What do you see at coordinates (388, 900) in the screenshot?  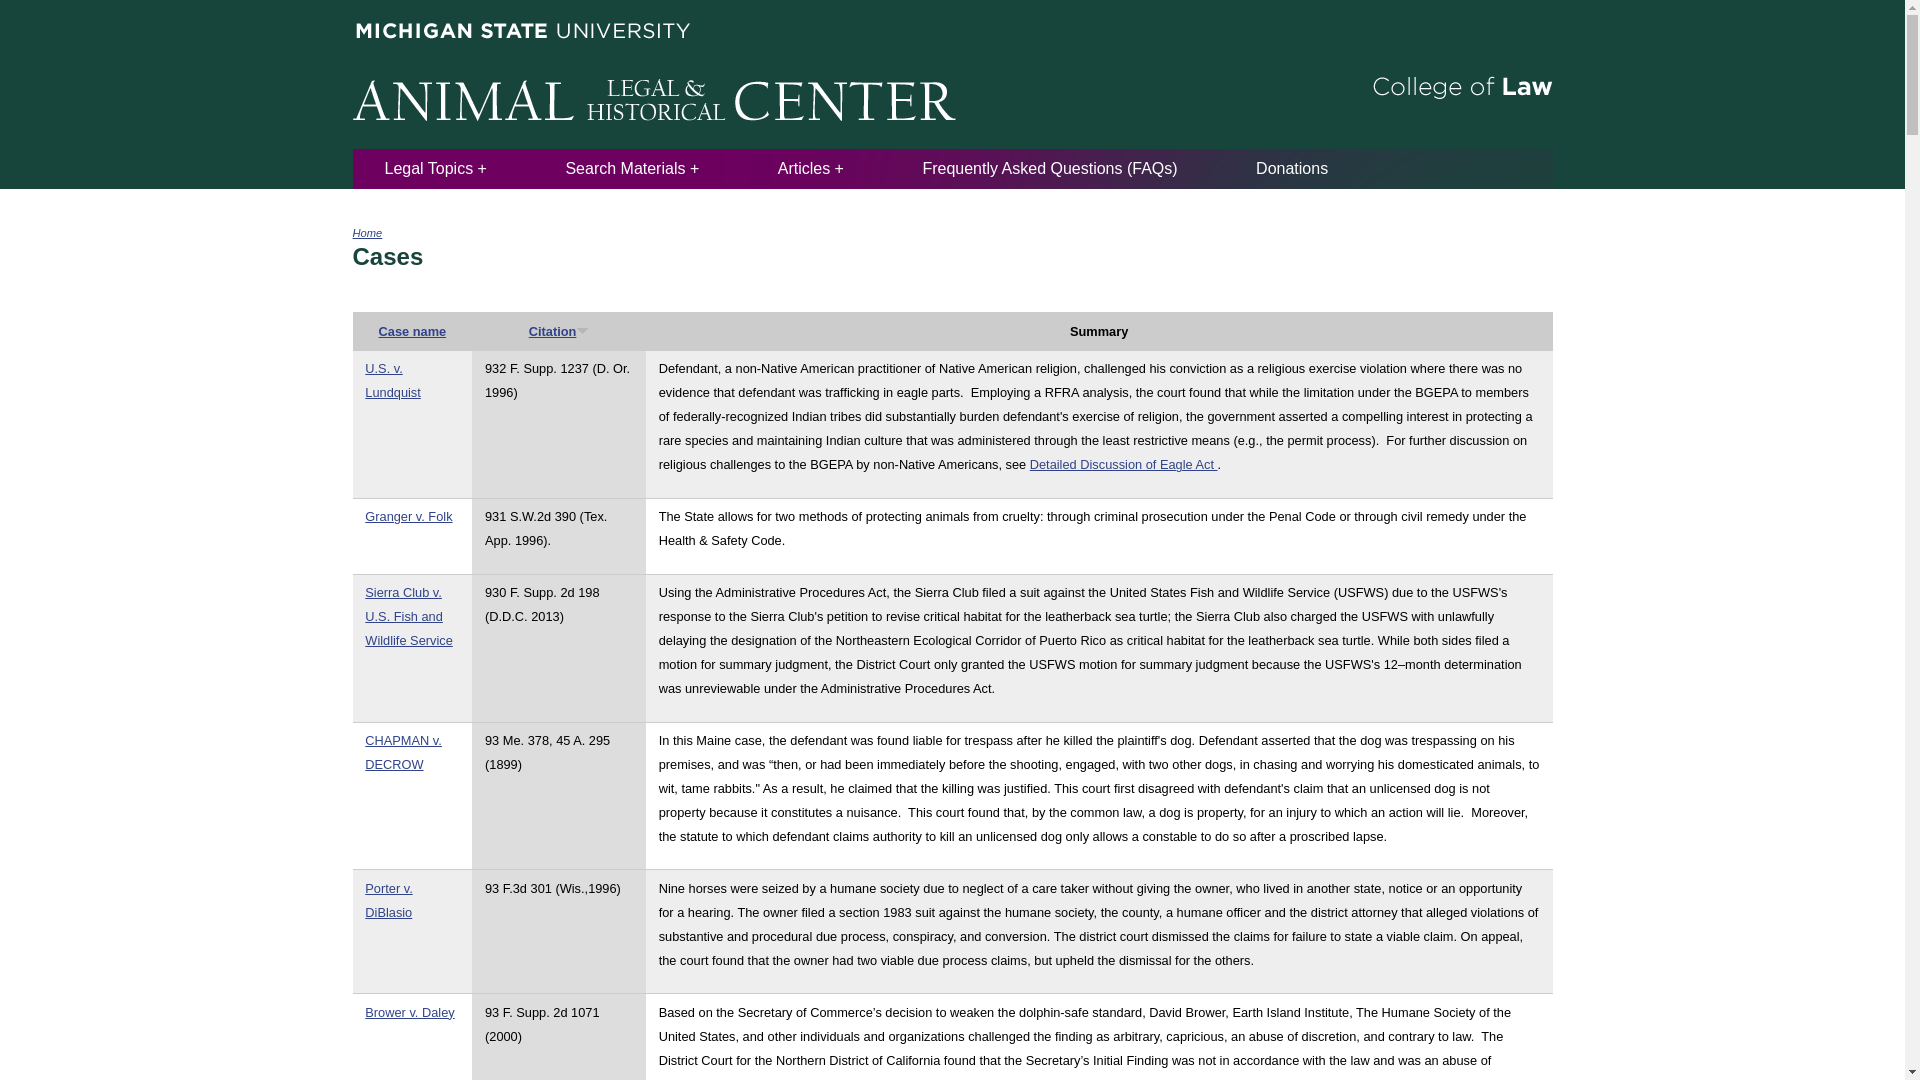 I see `Porter v. DiBlasio` at bounding box center [388, 900].